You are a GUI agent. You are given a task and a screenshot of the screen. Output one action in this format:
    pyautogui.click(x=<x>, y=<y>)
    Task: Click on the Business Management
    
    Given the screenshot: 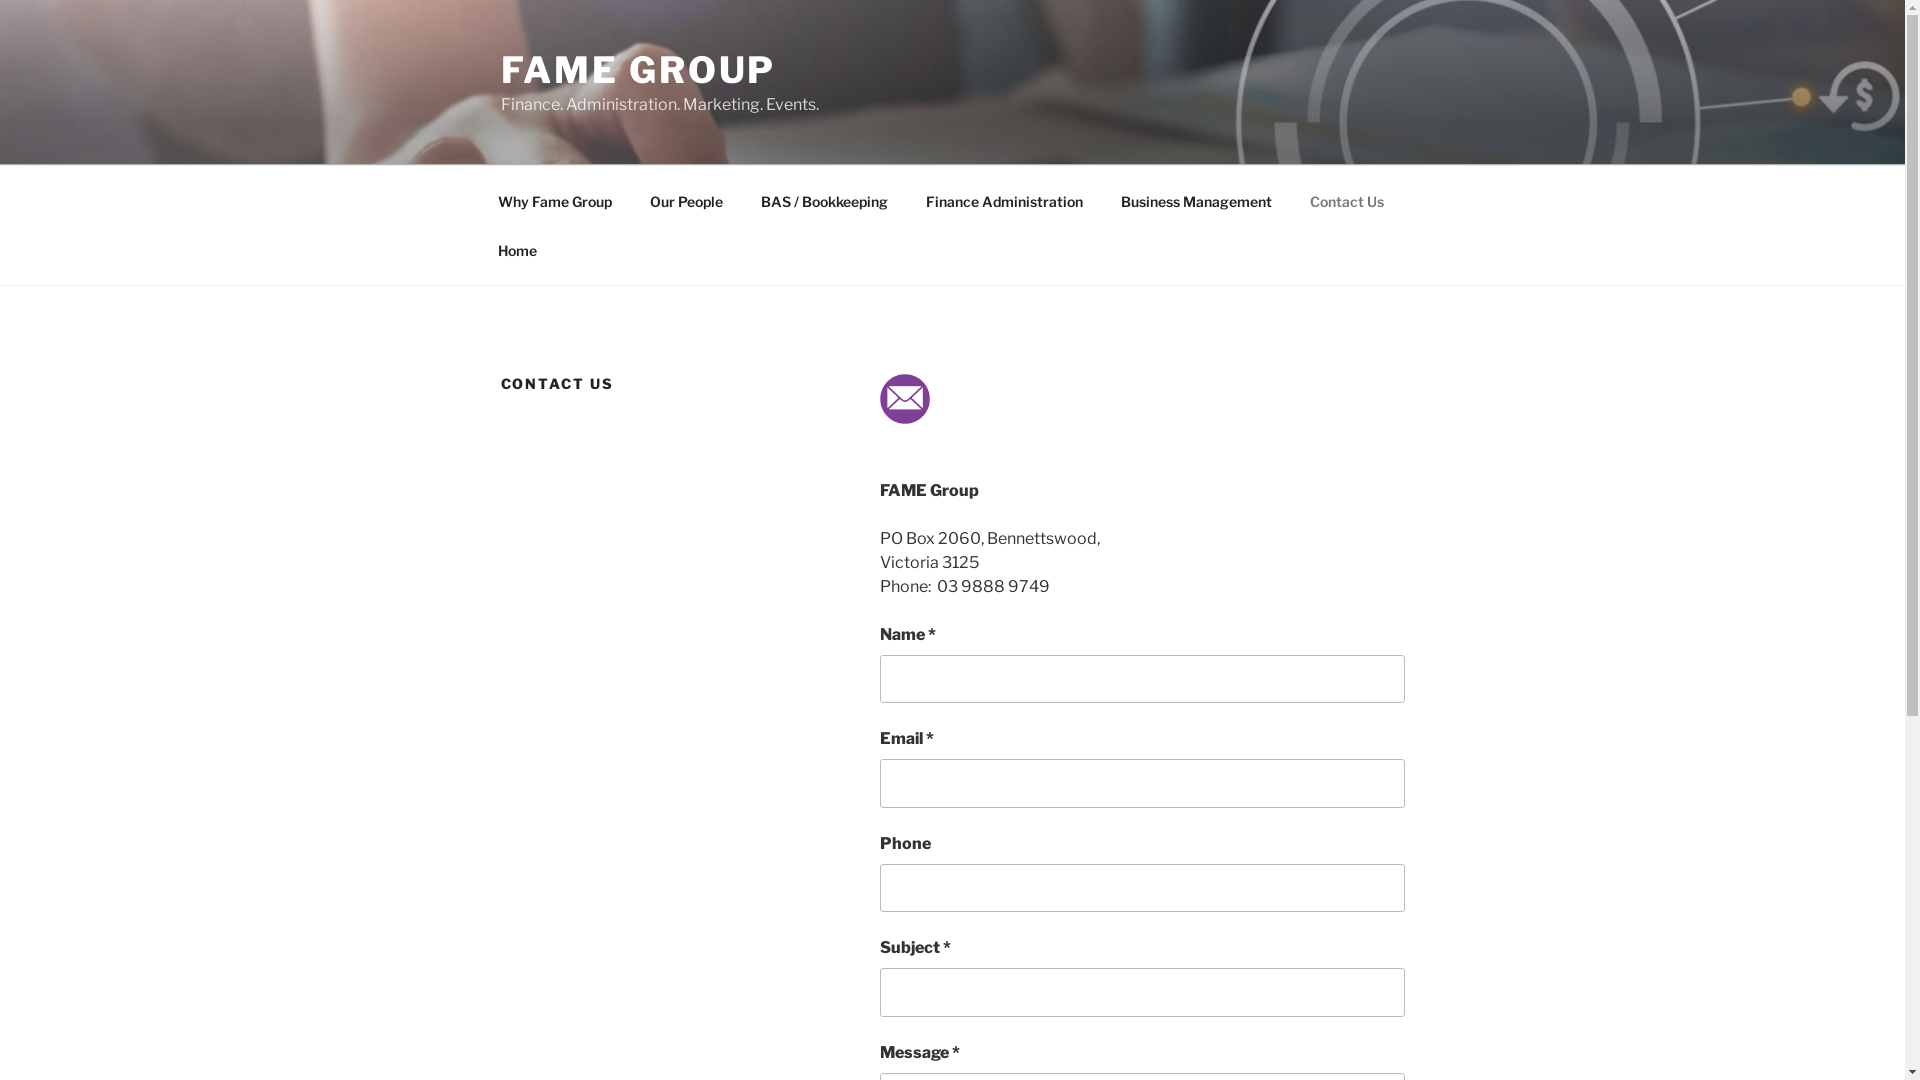 What is the action you would take?
    pyautogui.click(x=1197, y=200)
    